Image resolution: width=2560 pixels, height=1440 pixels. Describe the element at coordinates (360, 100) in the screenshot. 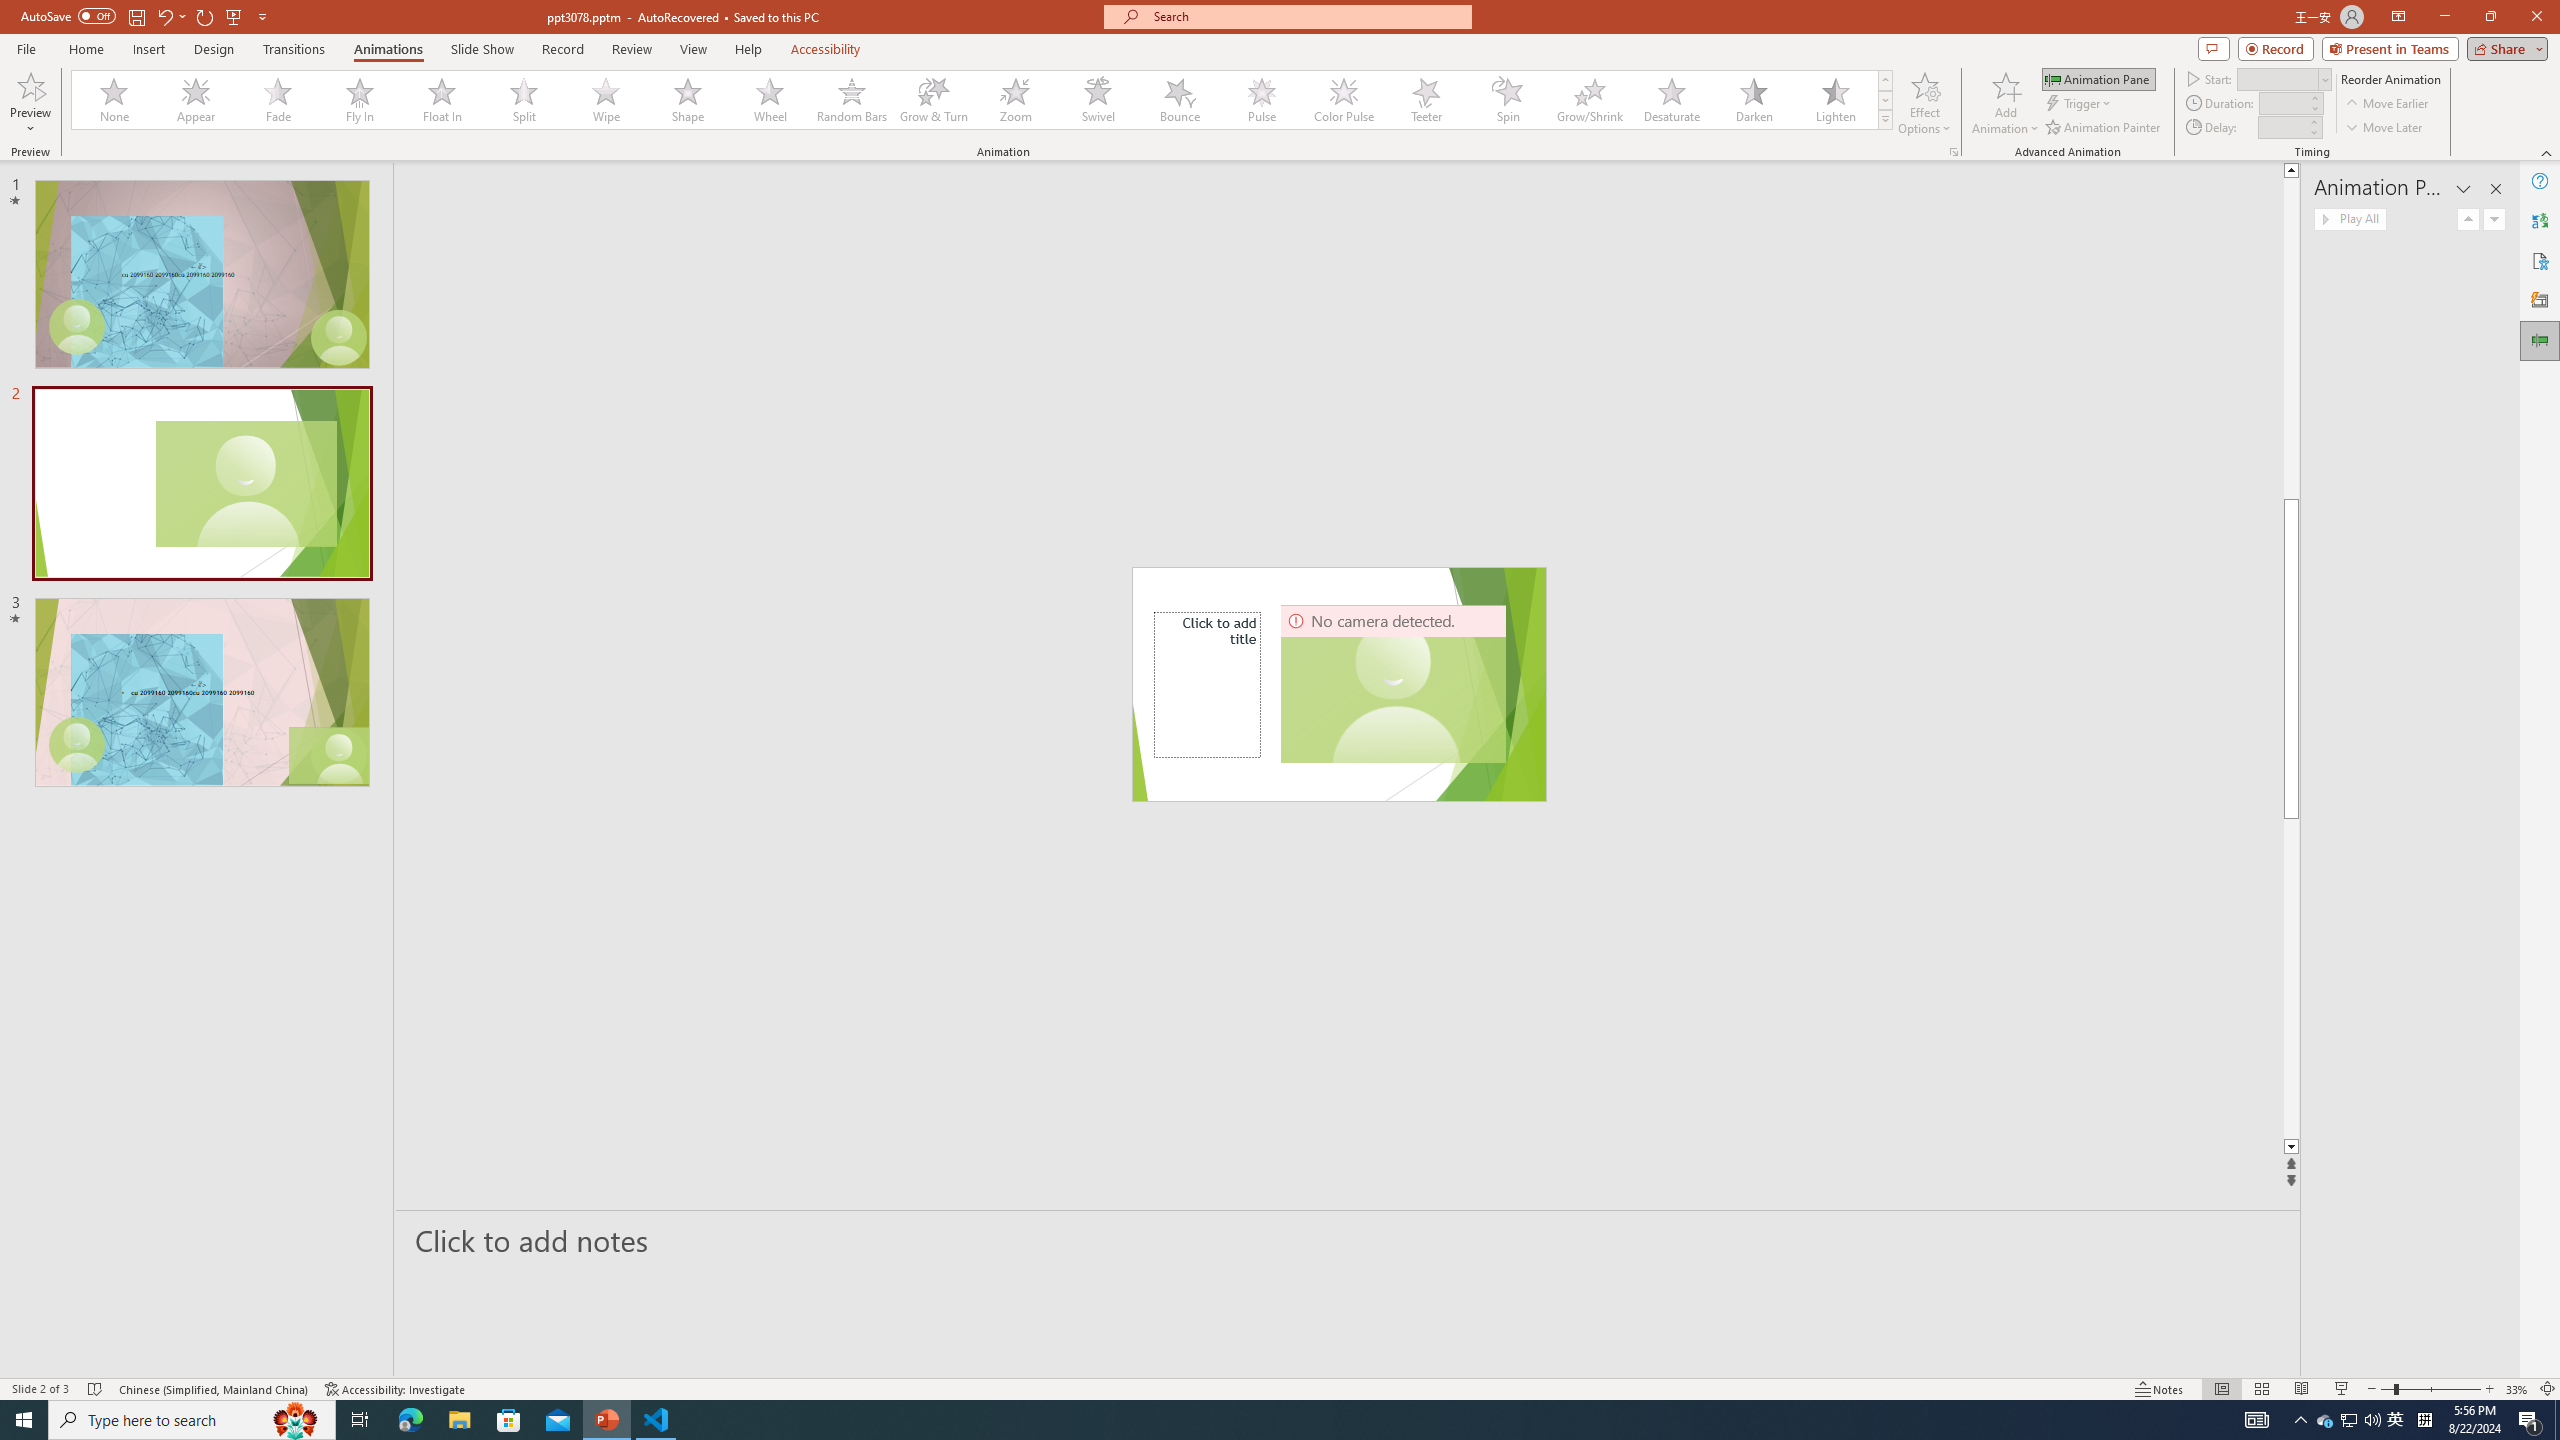

I see `Fly In` at that location.